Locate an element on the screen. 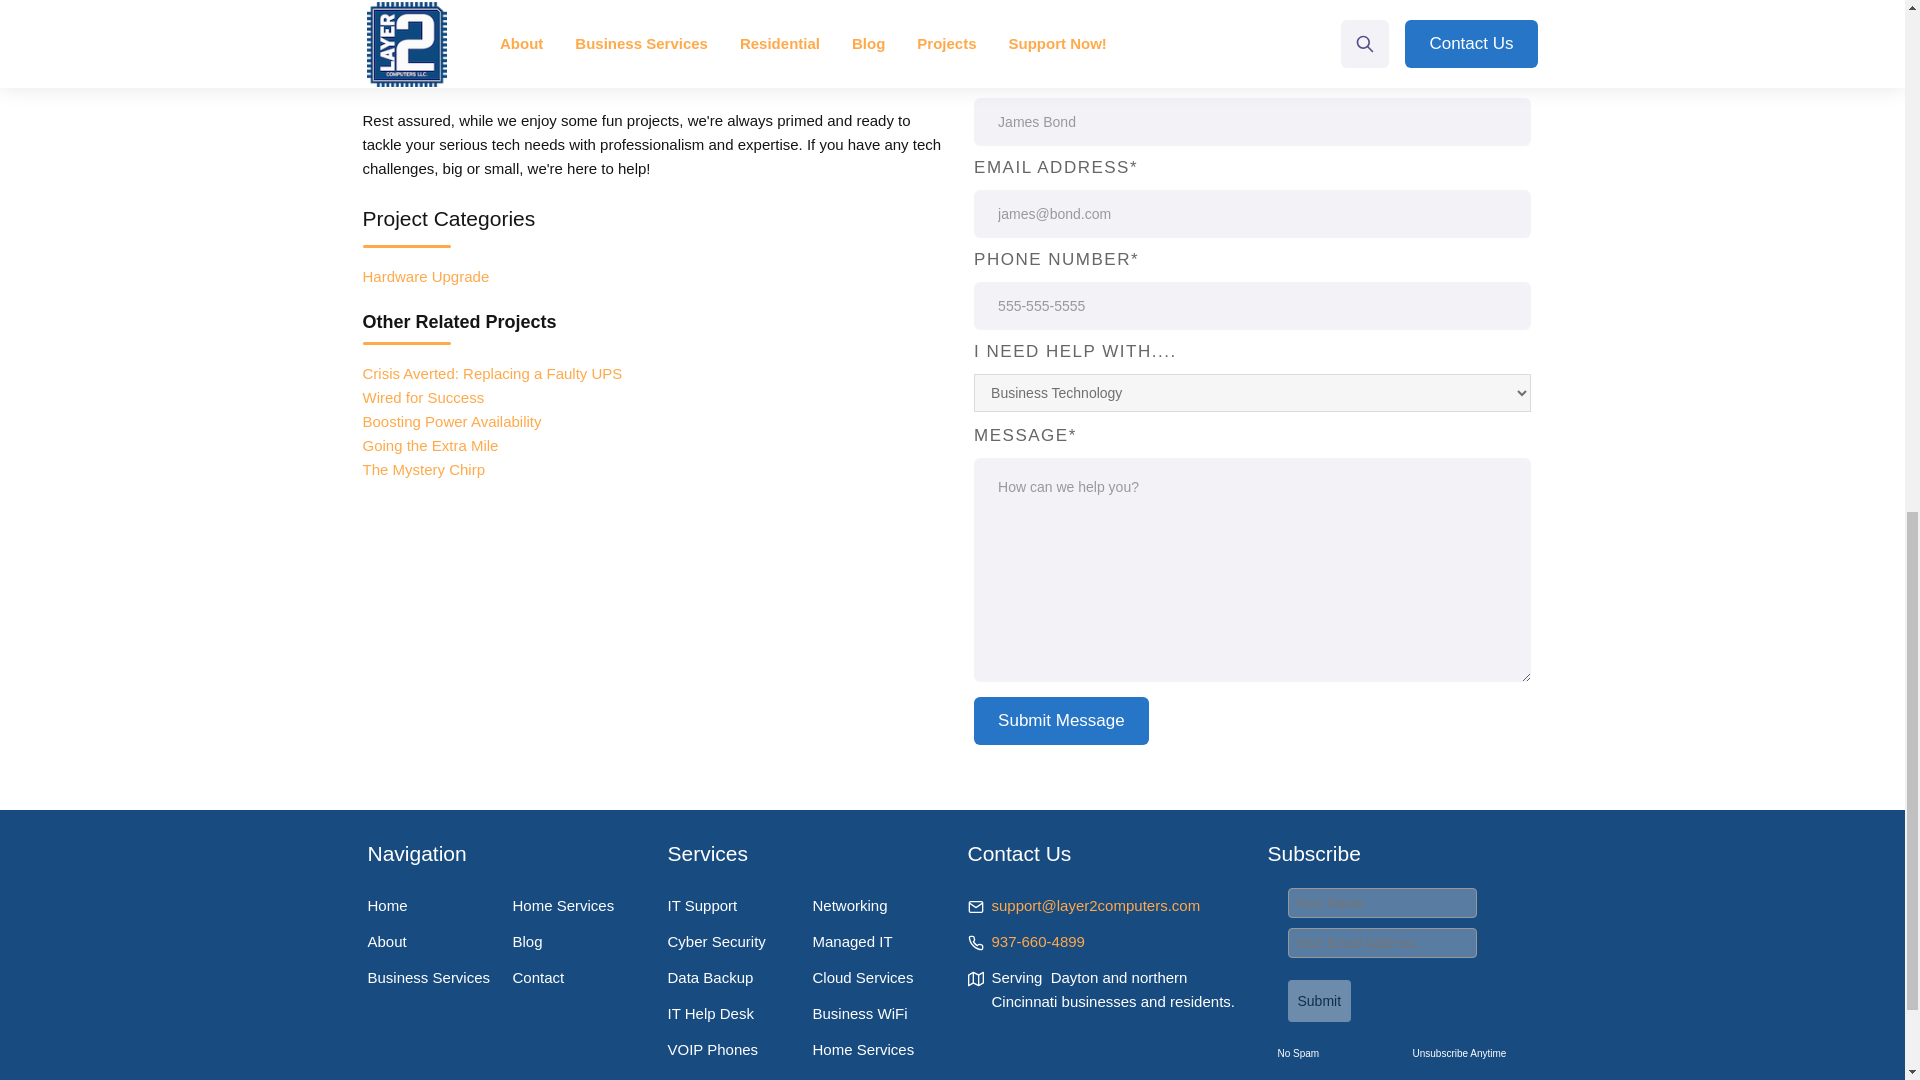  Hardware Upgrade is located at coordinates (426, 276).